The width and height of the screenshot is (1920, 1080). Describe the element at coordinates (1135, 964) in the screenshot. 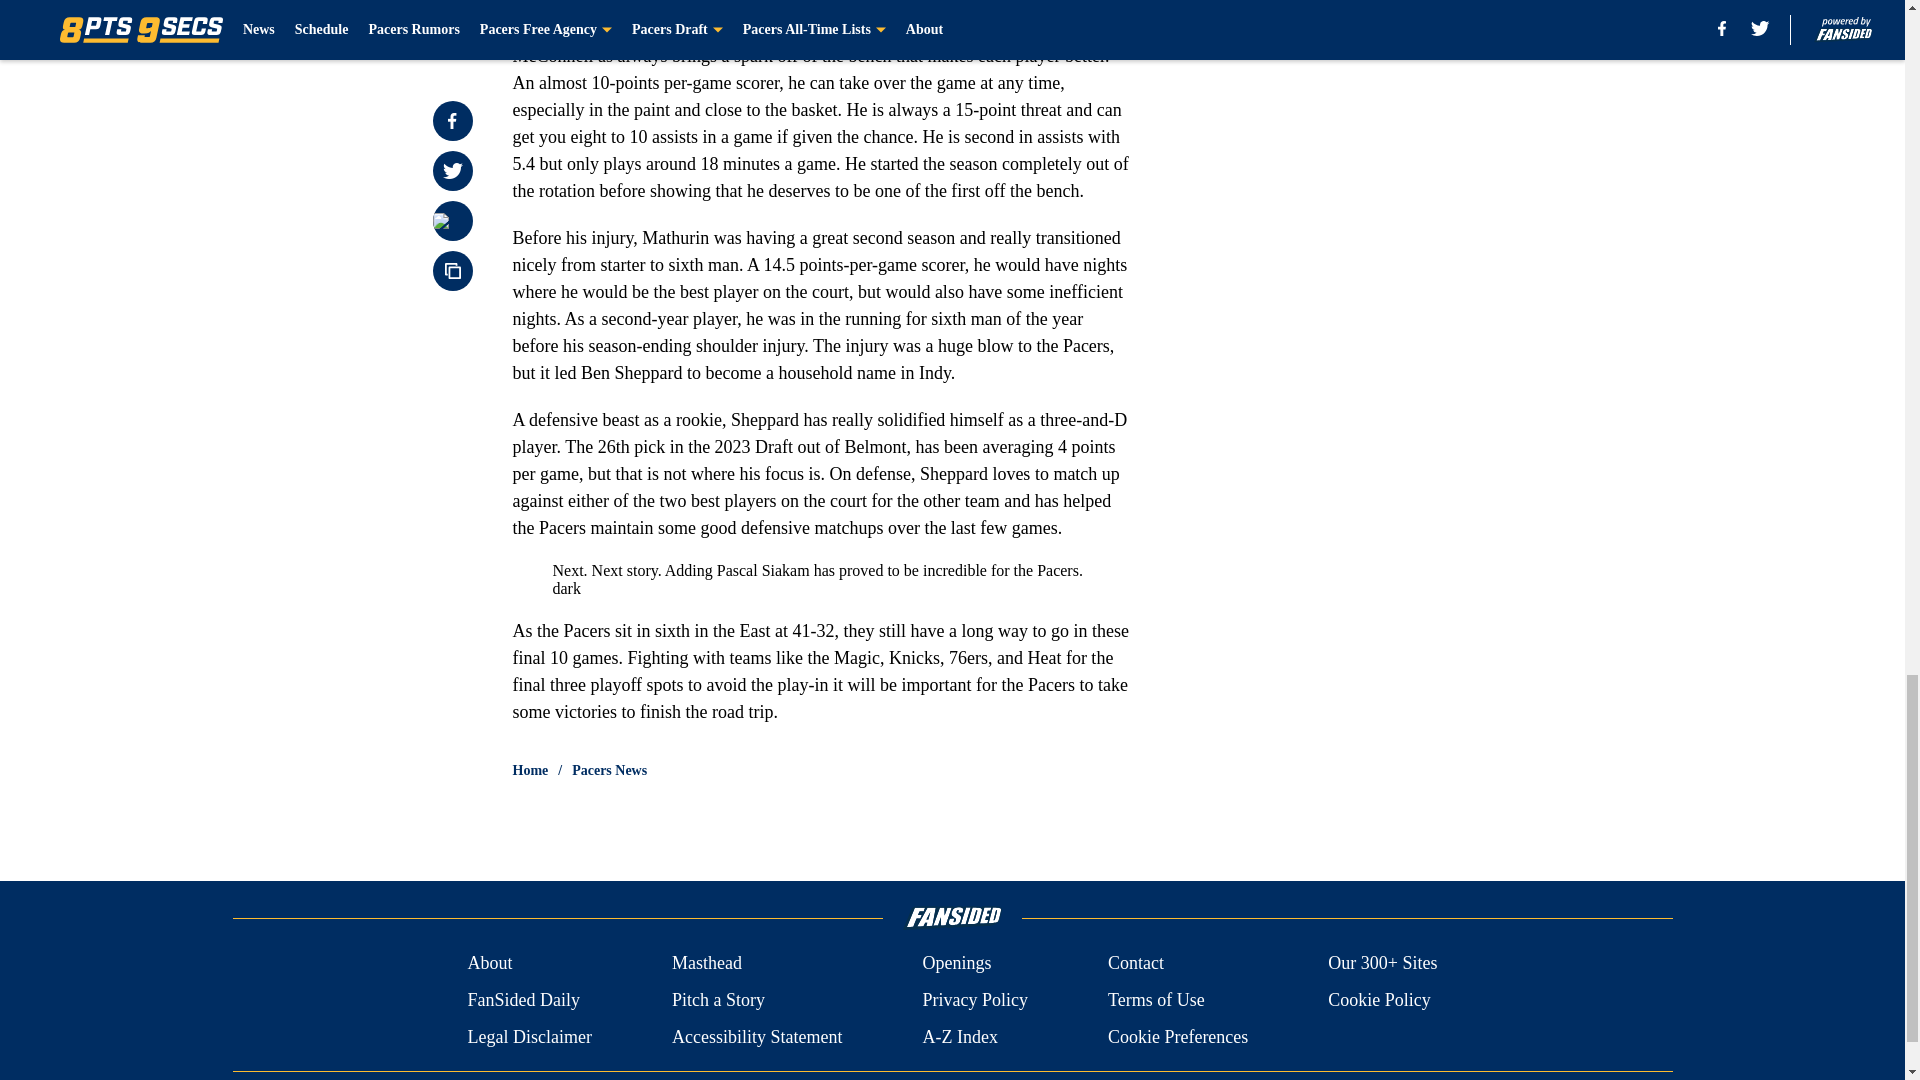

I see `Contact` at that location.